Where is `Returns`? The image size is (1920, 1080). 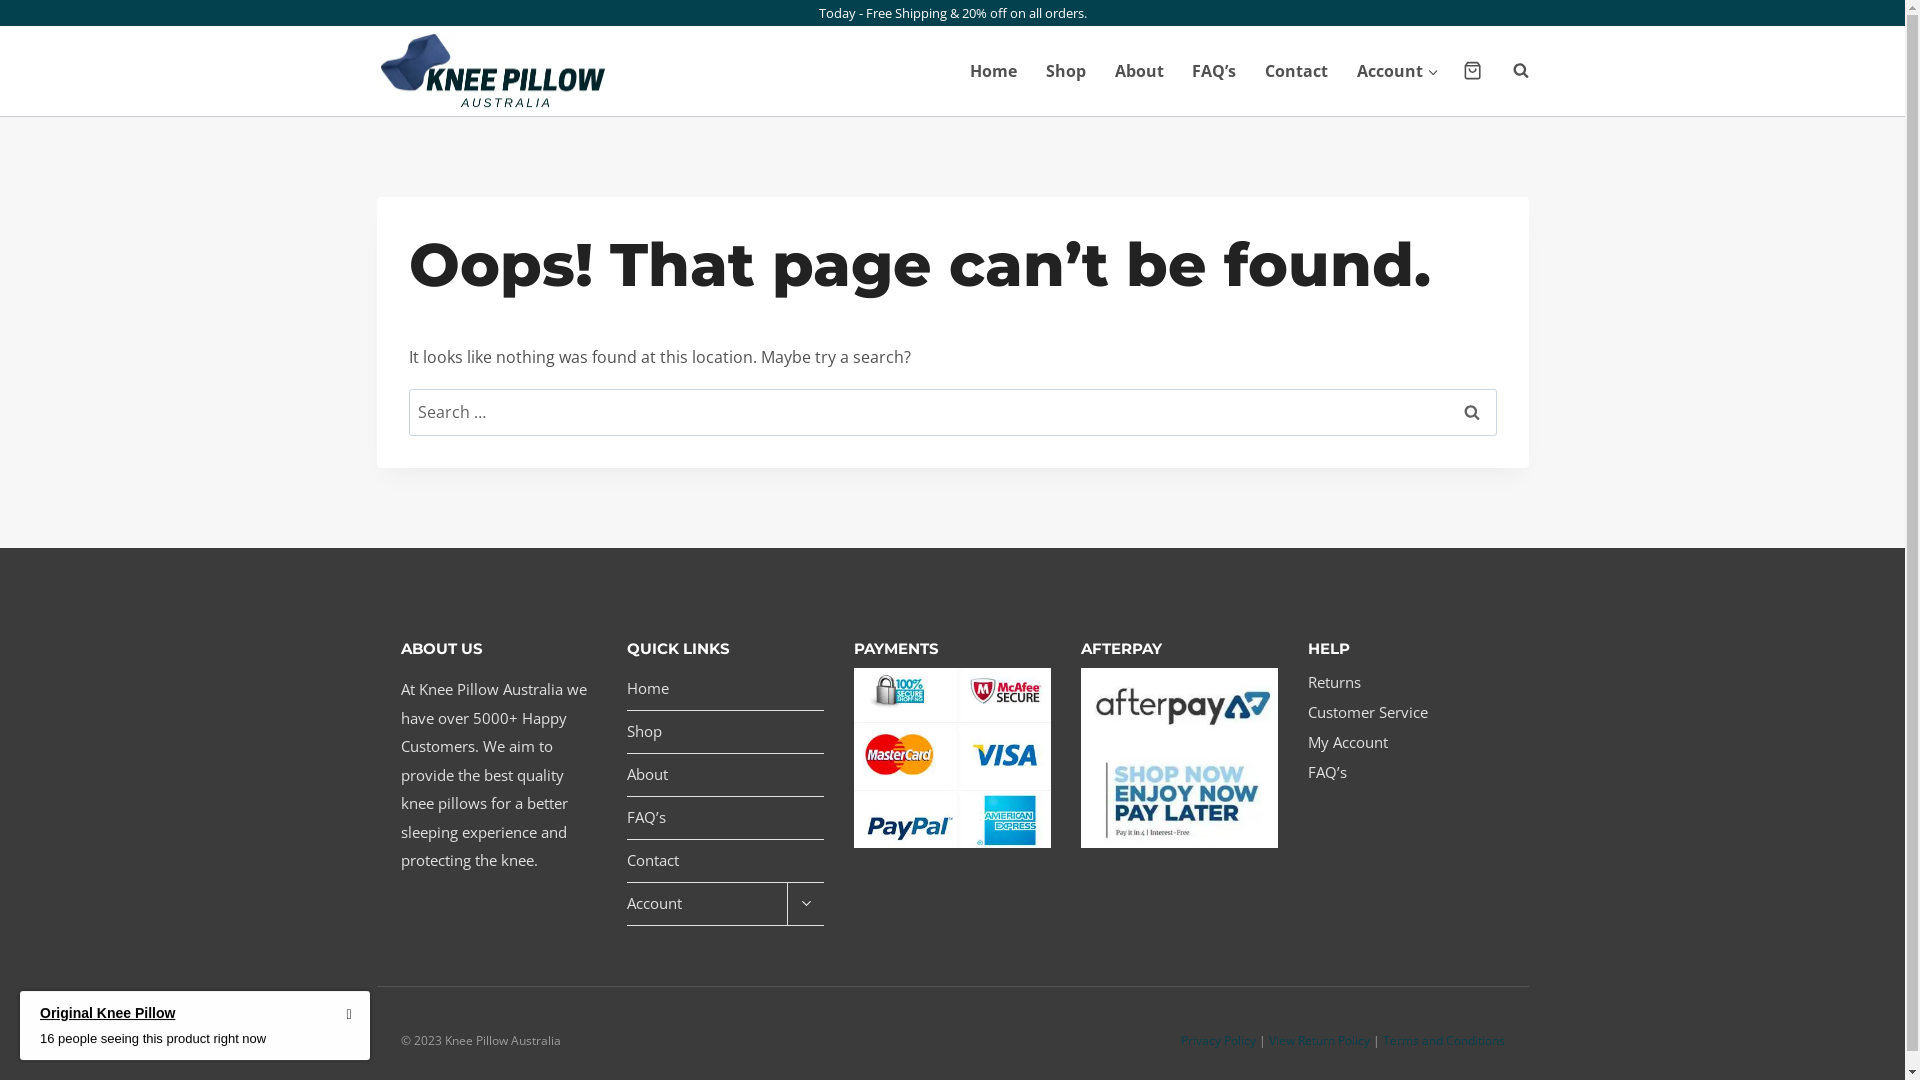
Returns is located at coordinates (1406, 683).